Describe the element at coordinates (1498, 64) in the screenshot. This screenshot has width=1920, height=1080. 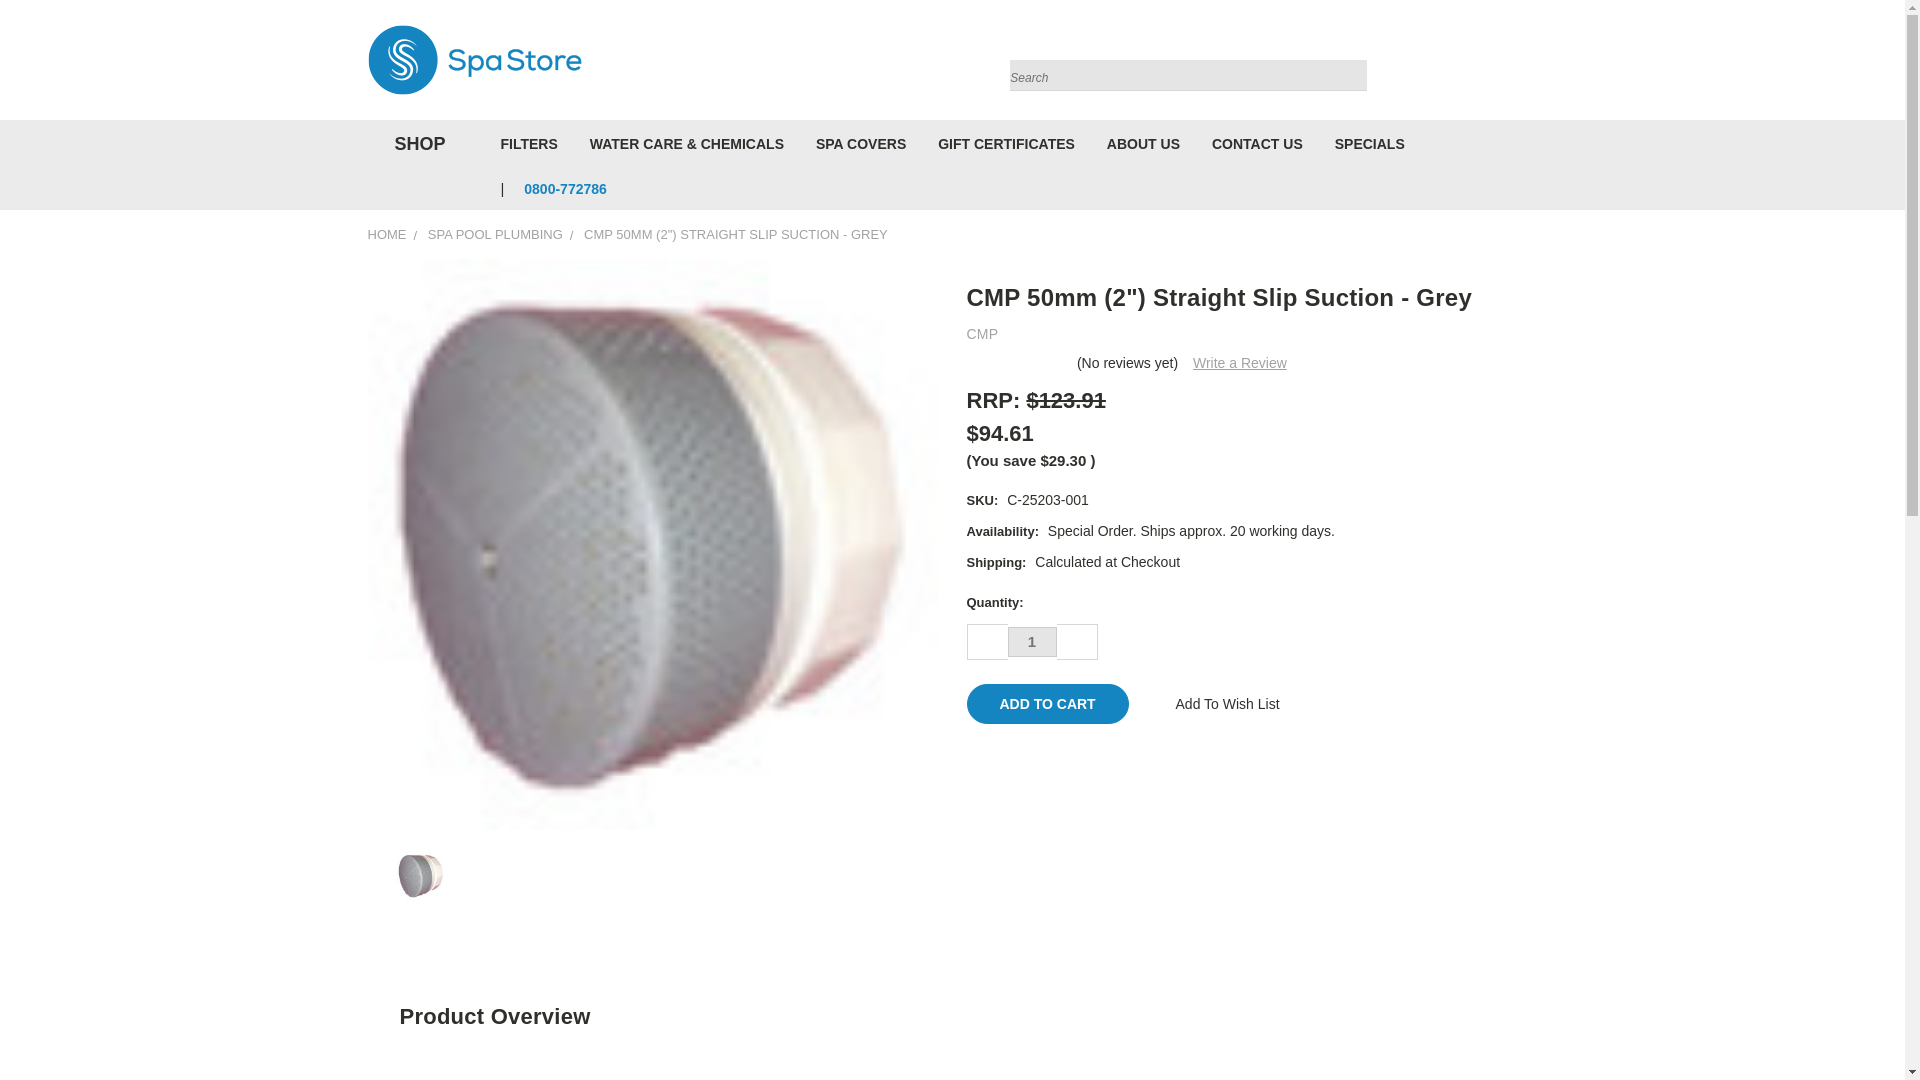
I see `Gift Certificates` at that location.